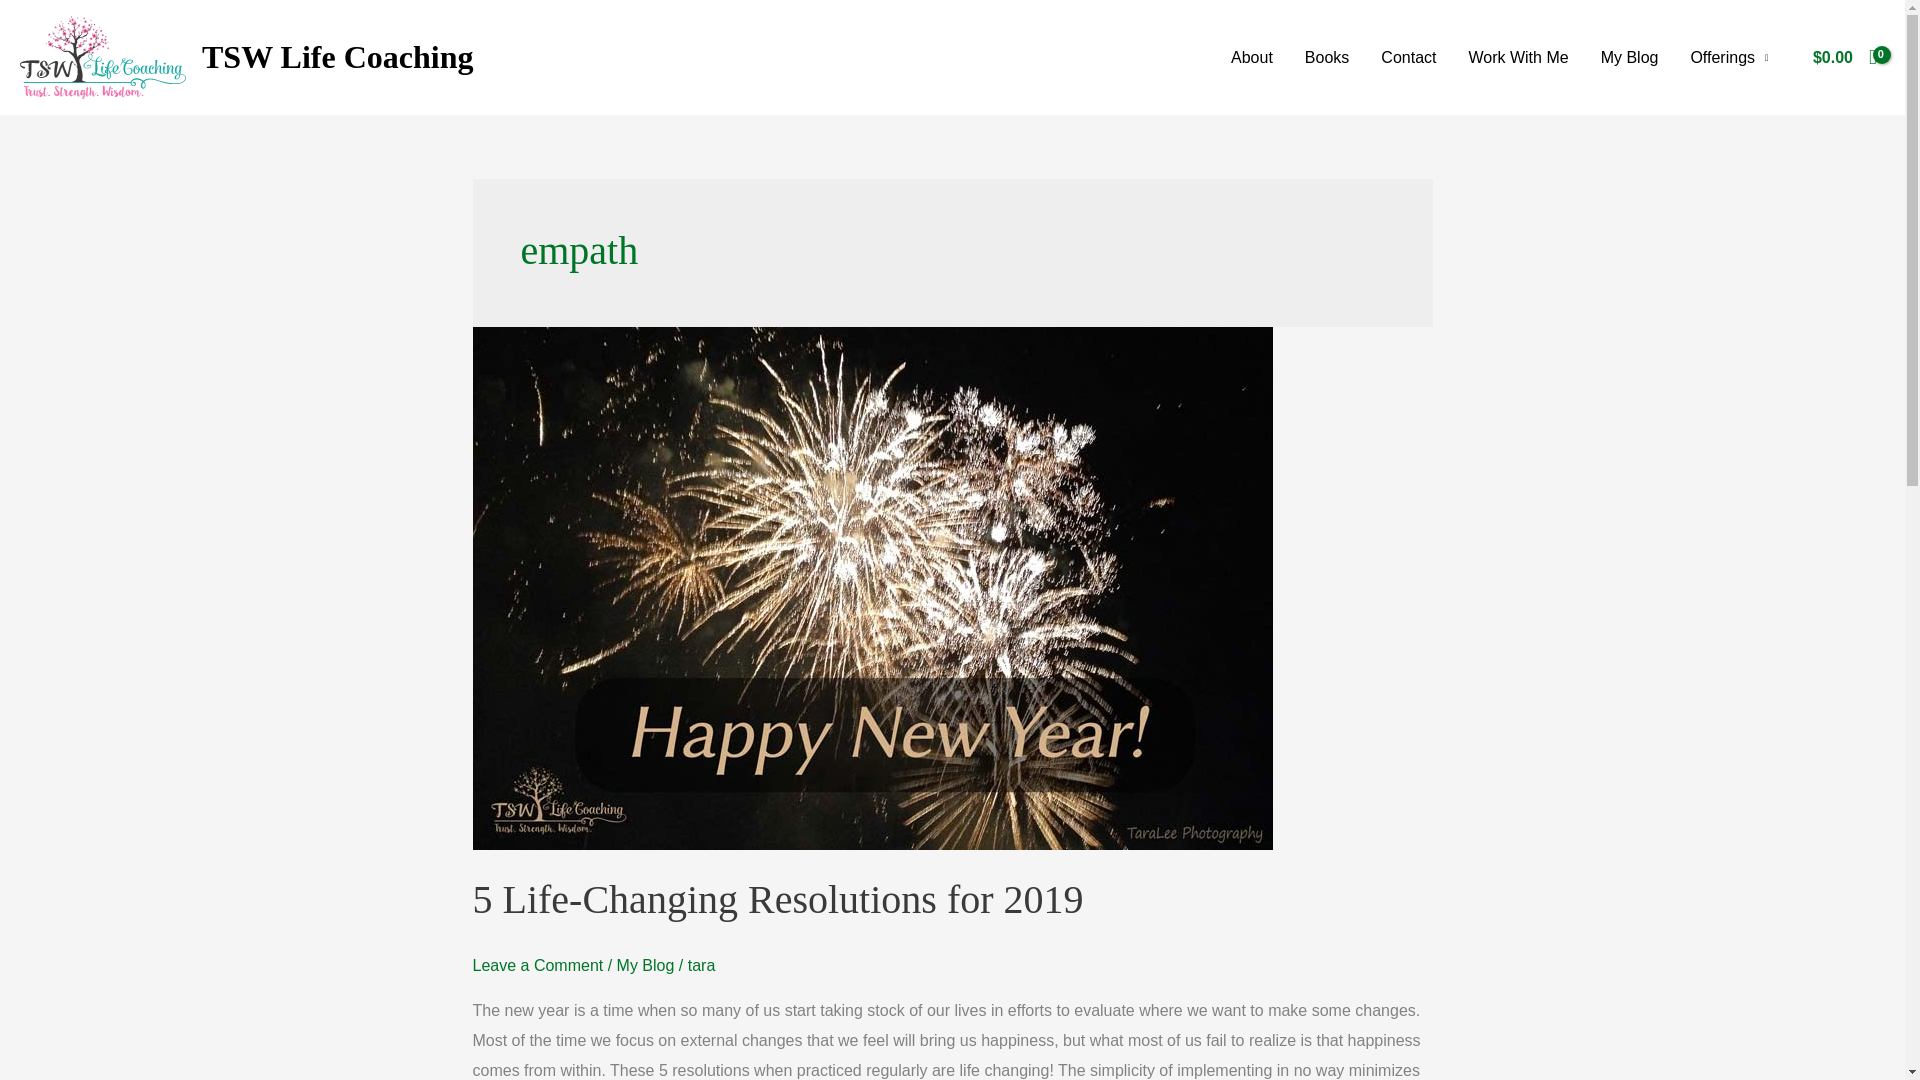 This screenshot has height=1080, width=1920. Describe the element at coordinates (702, 965) in the screenshot. I see `View all posts by tara` at that location.